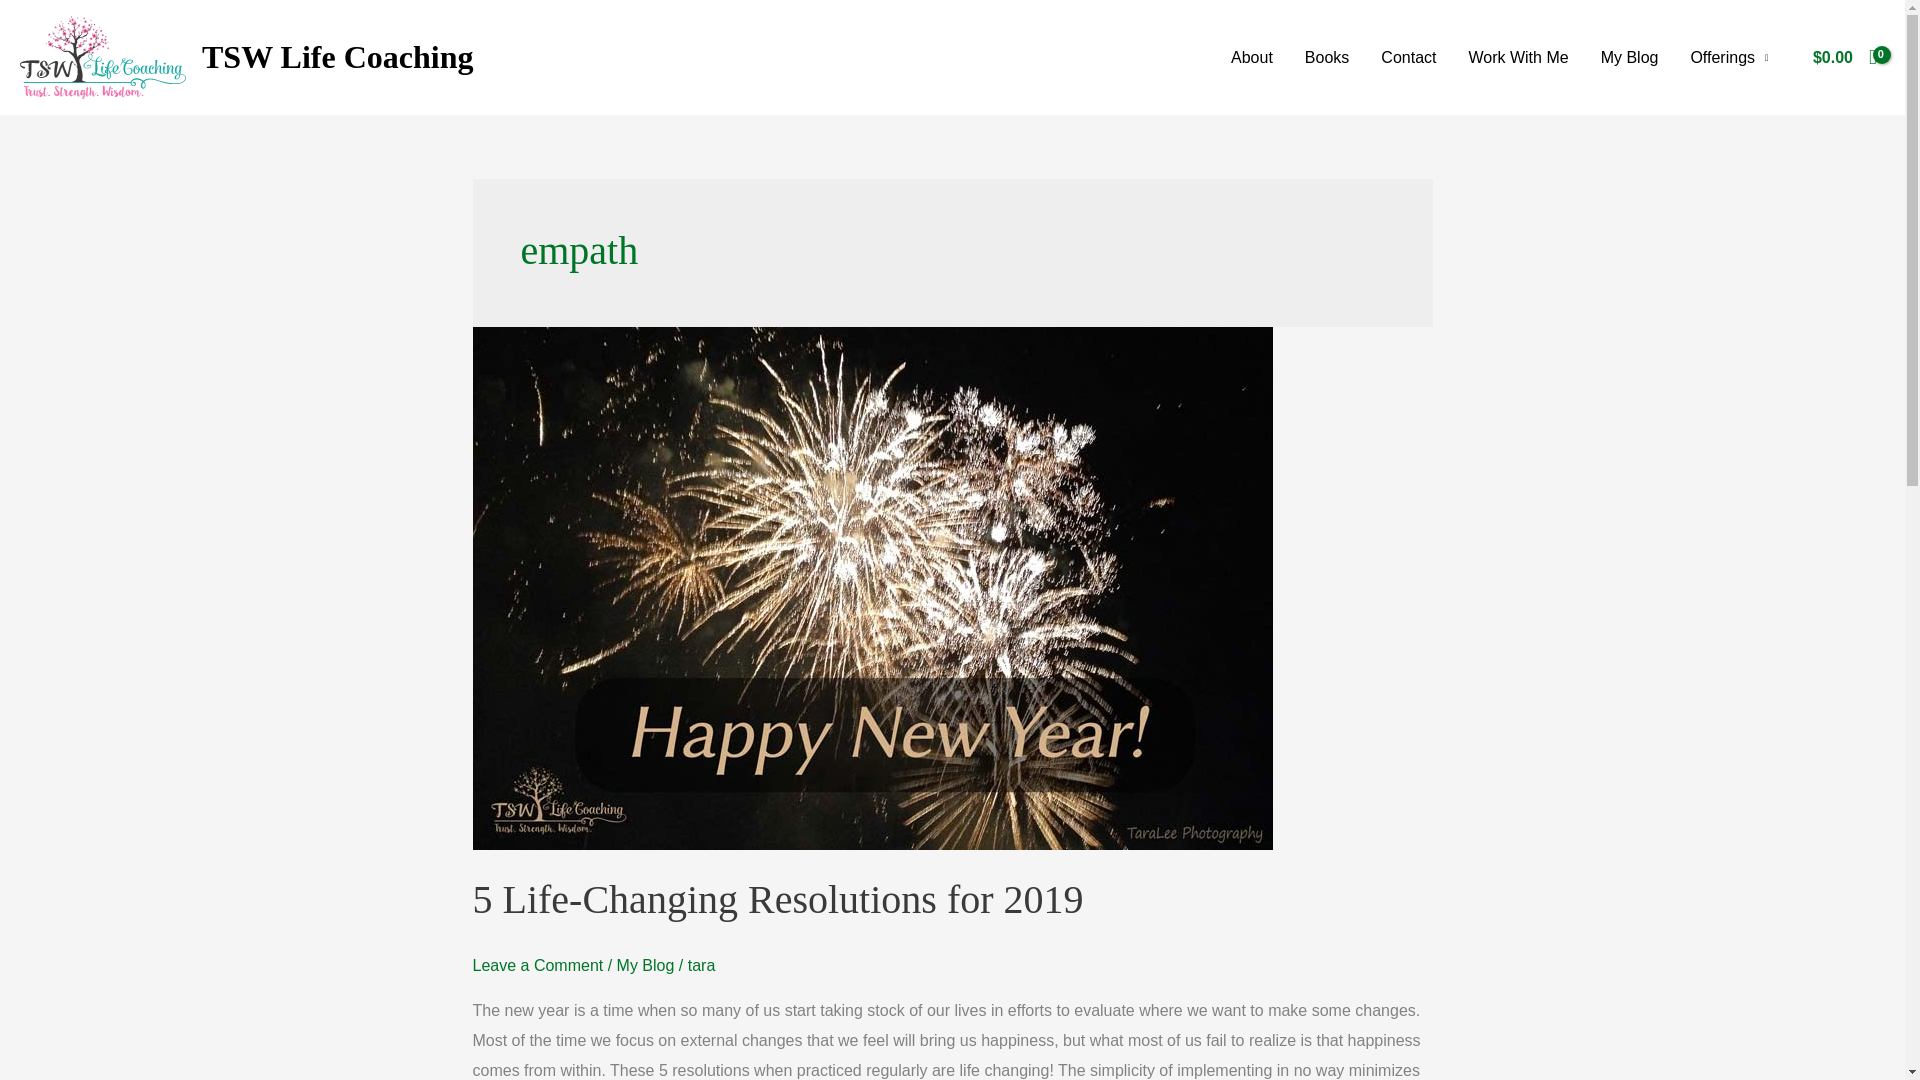 This screenshot has height=1080, width=1920. Describe the element at coordinates (702, 965) in the screenshot. I see `View all posts by tara` at that location.